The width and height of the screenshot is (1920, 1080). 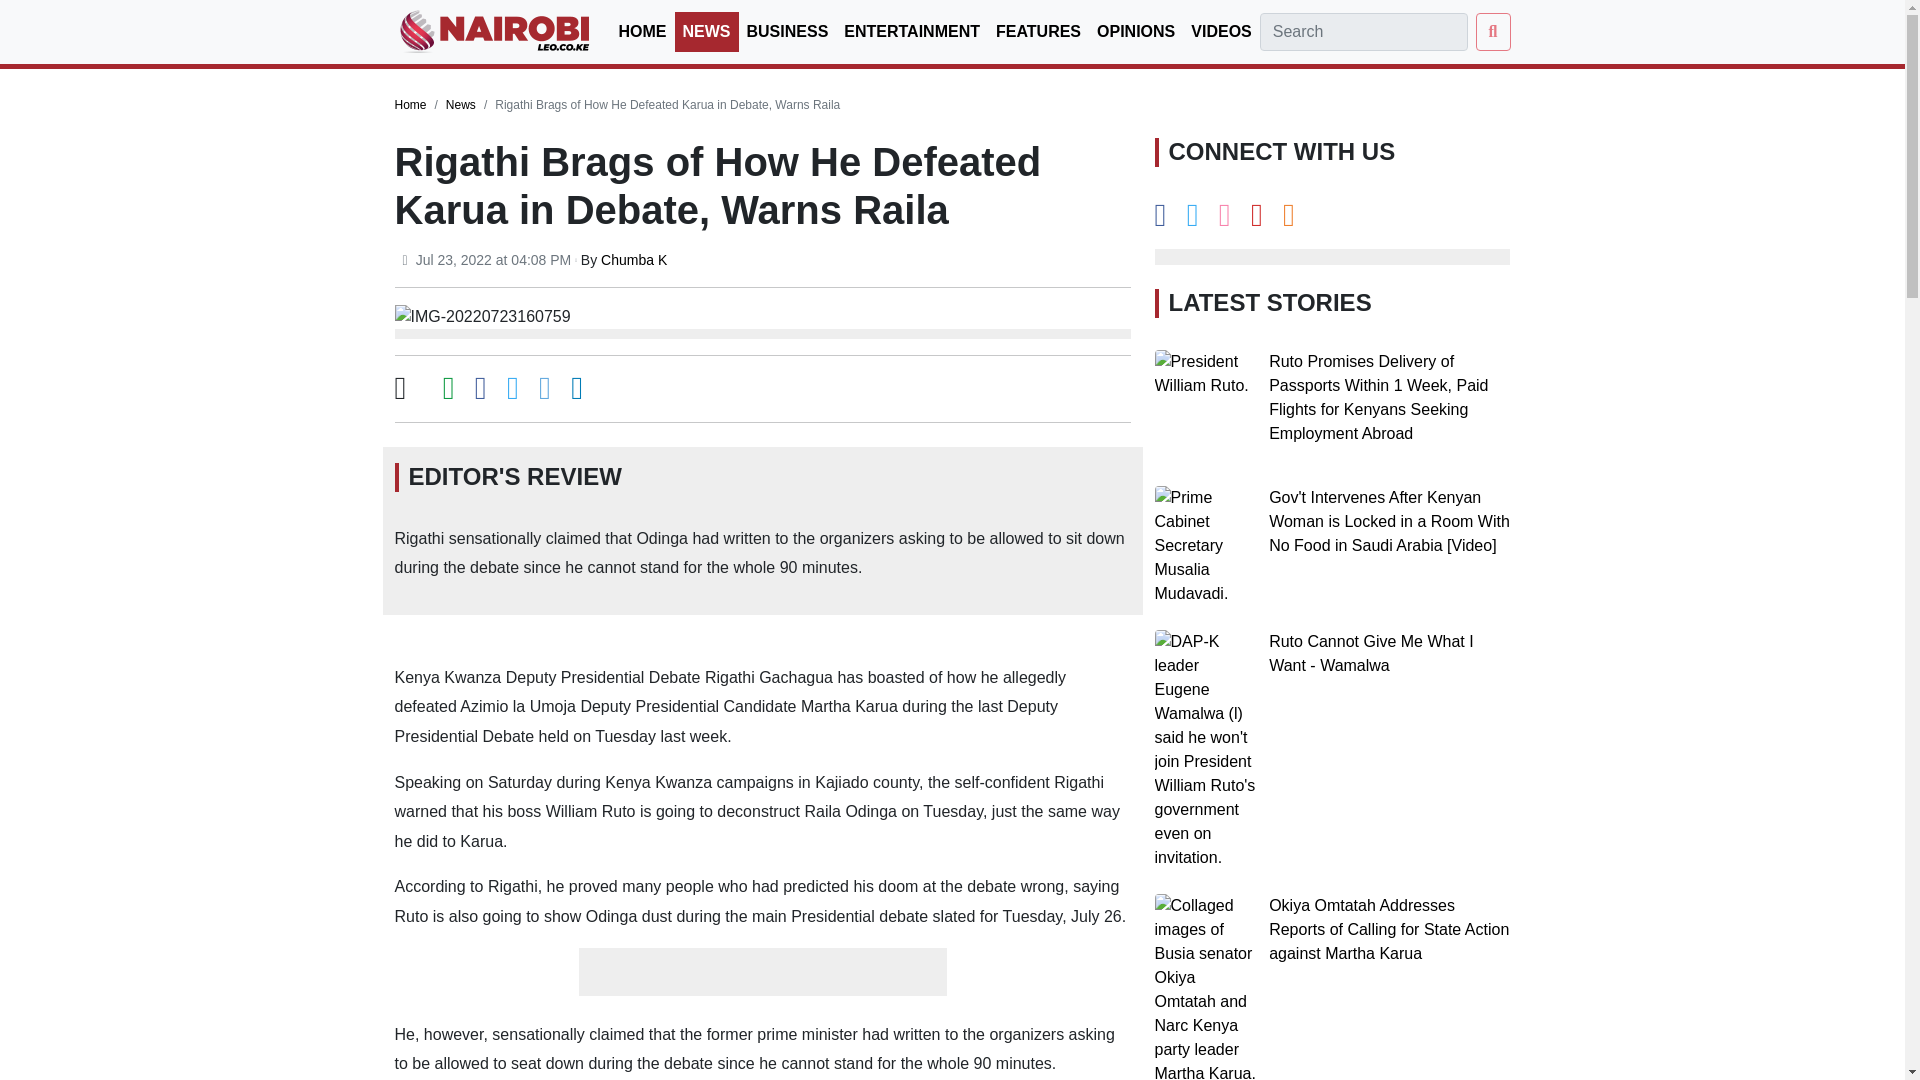 What do you see at coordinates (410, 105) in the screenshot?
I see `Home` at bounding box center [410, 105].